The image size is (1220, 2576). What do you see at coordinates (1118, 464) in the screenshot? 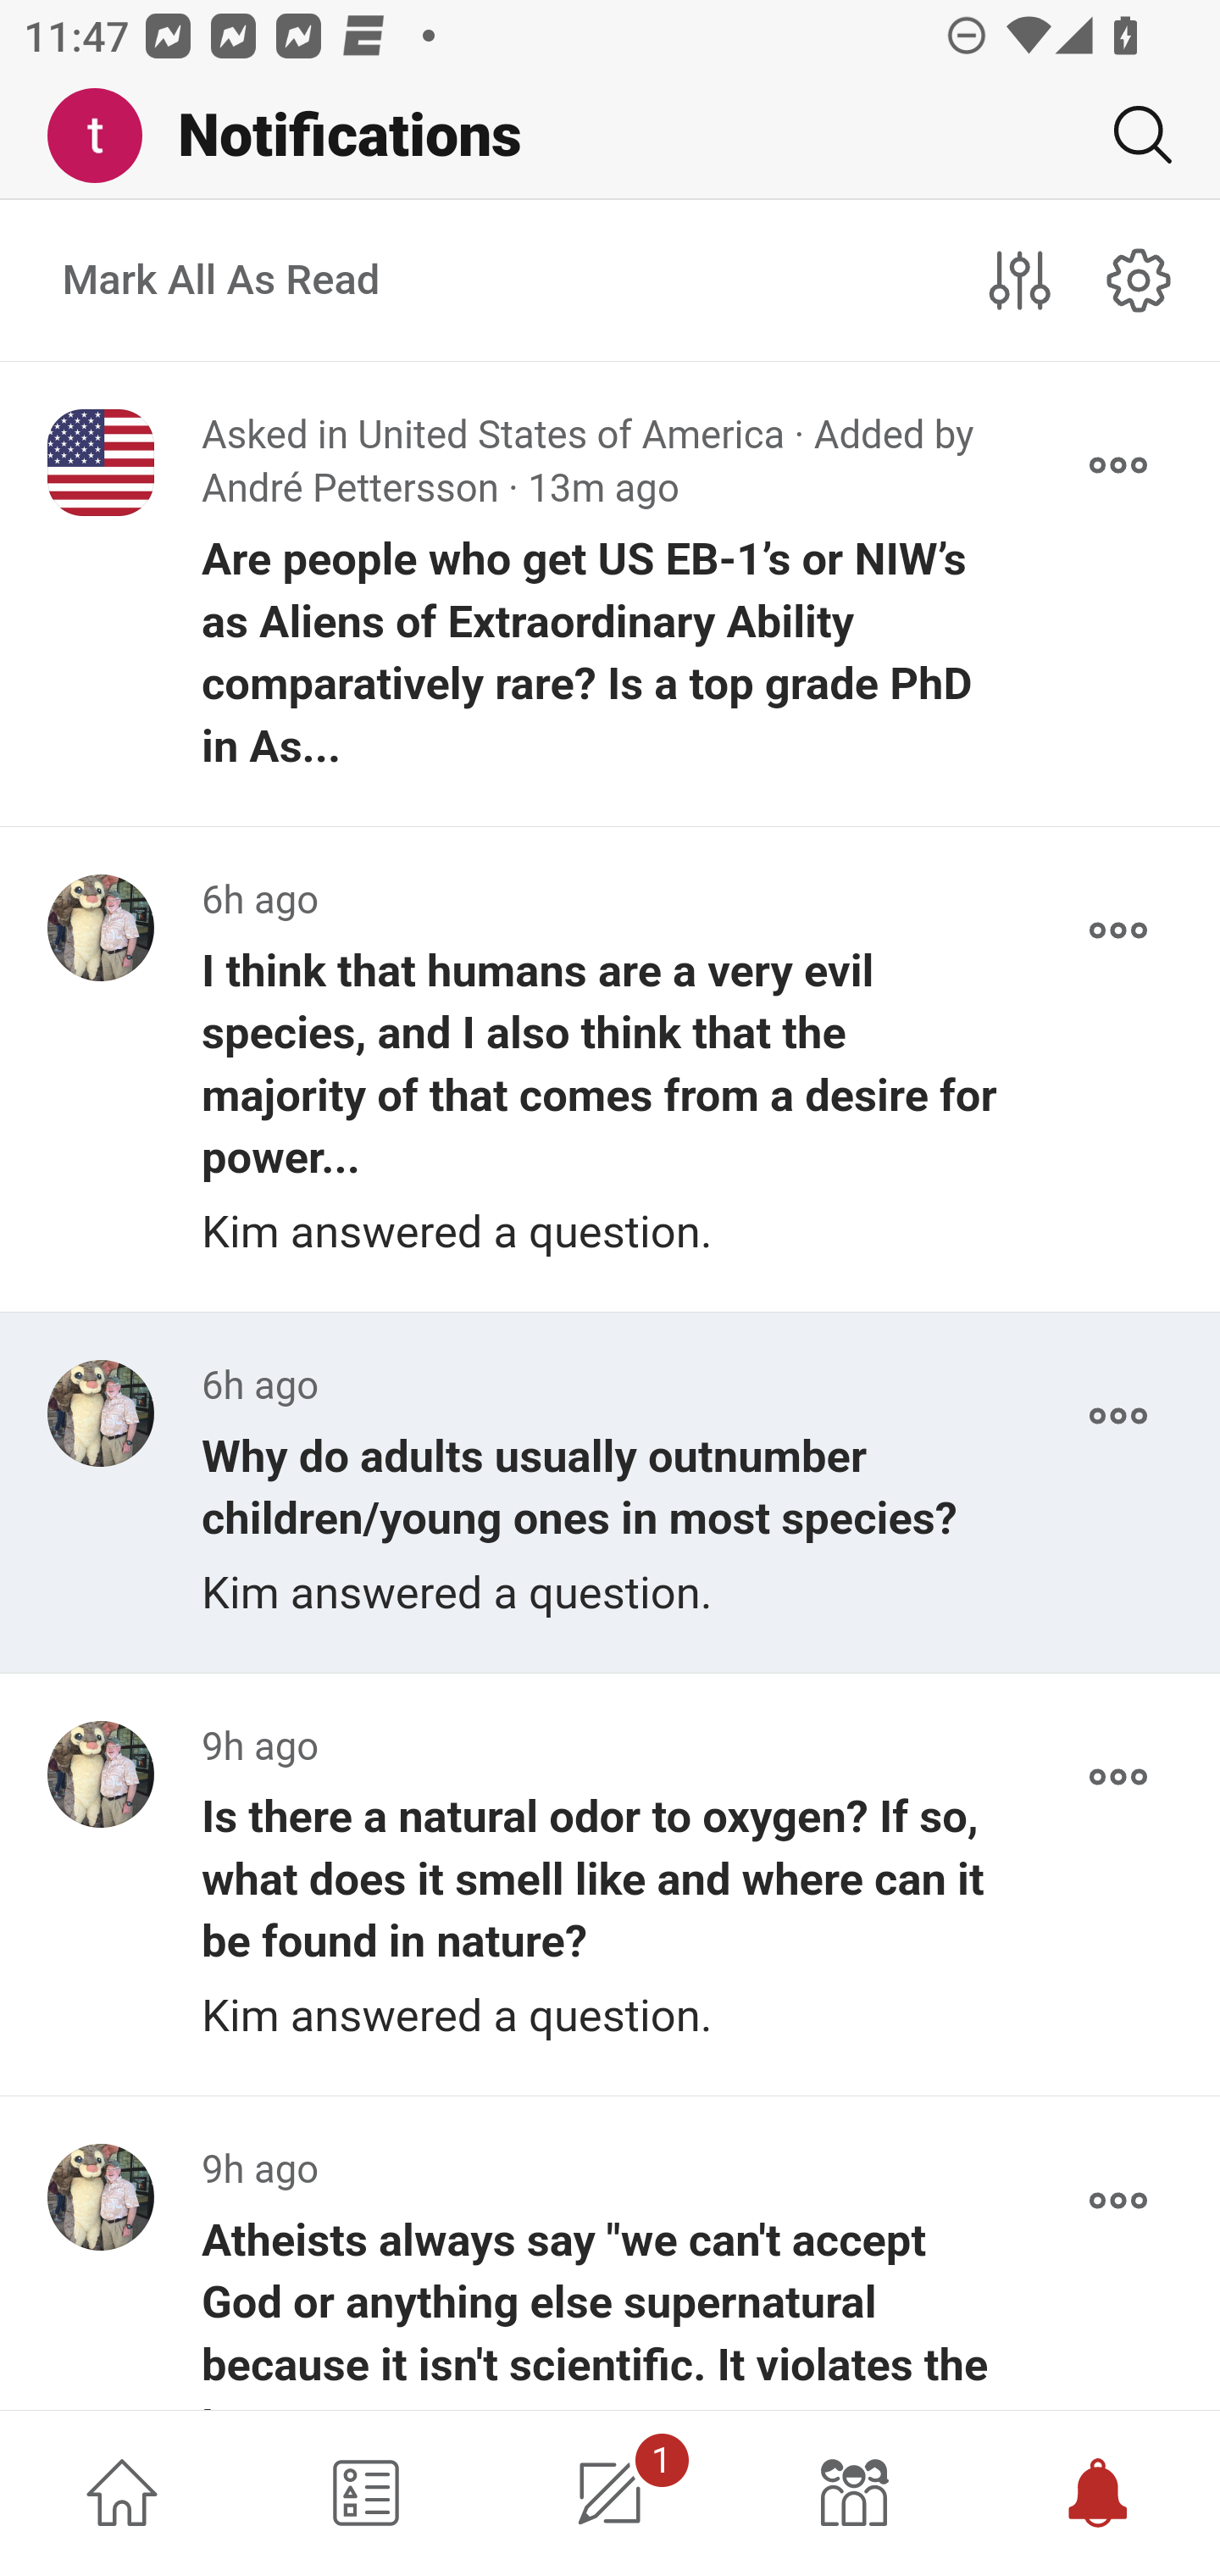
I see `More` at bounding box center [1118, 464].